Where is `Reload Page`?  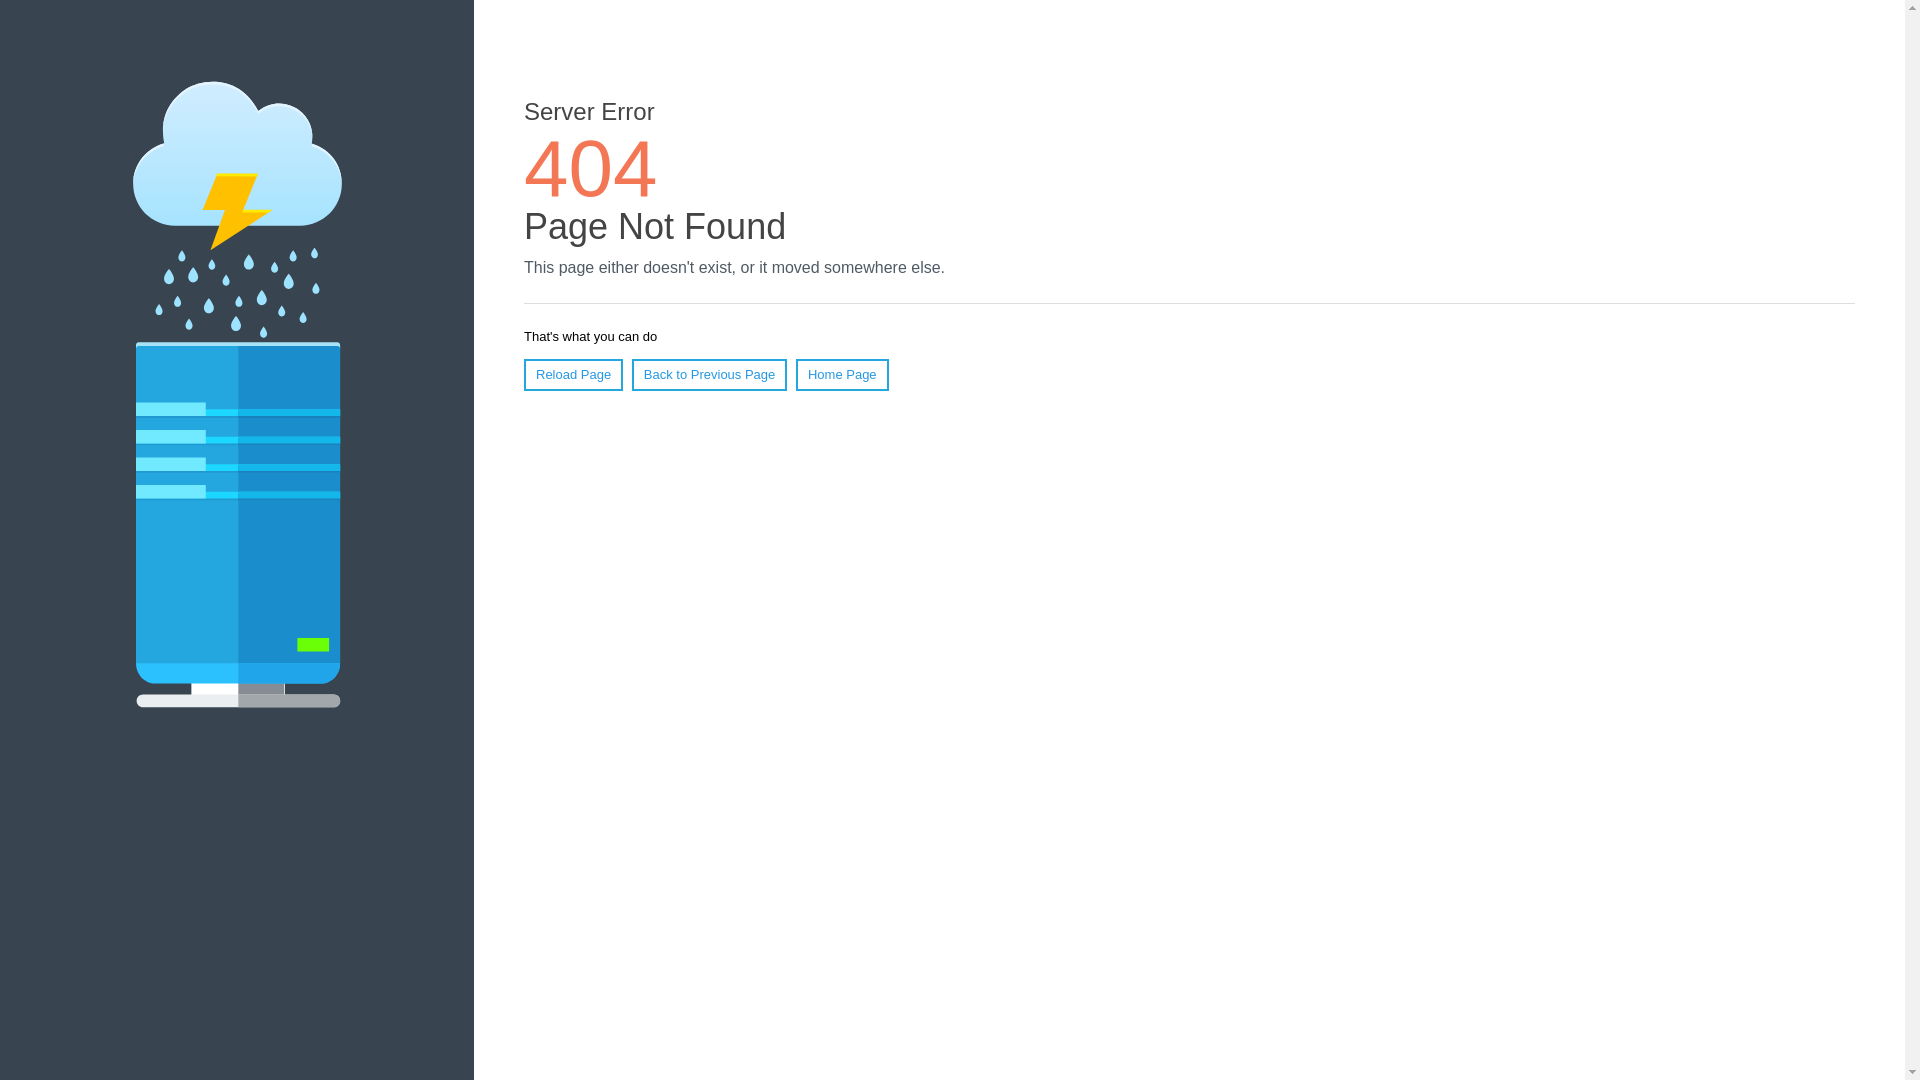 Reload Page is located at coordinates (574, 375).